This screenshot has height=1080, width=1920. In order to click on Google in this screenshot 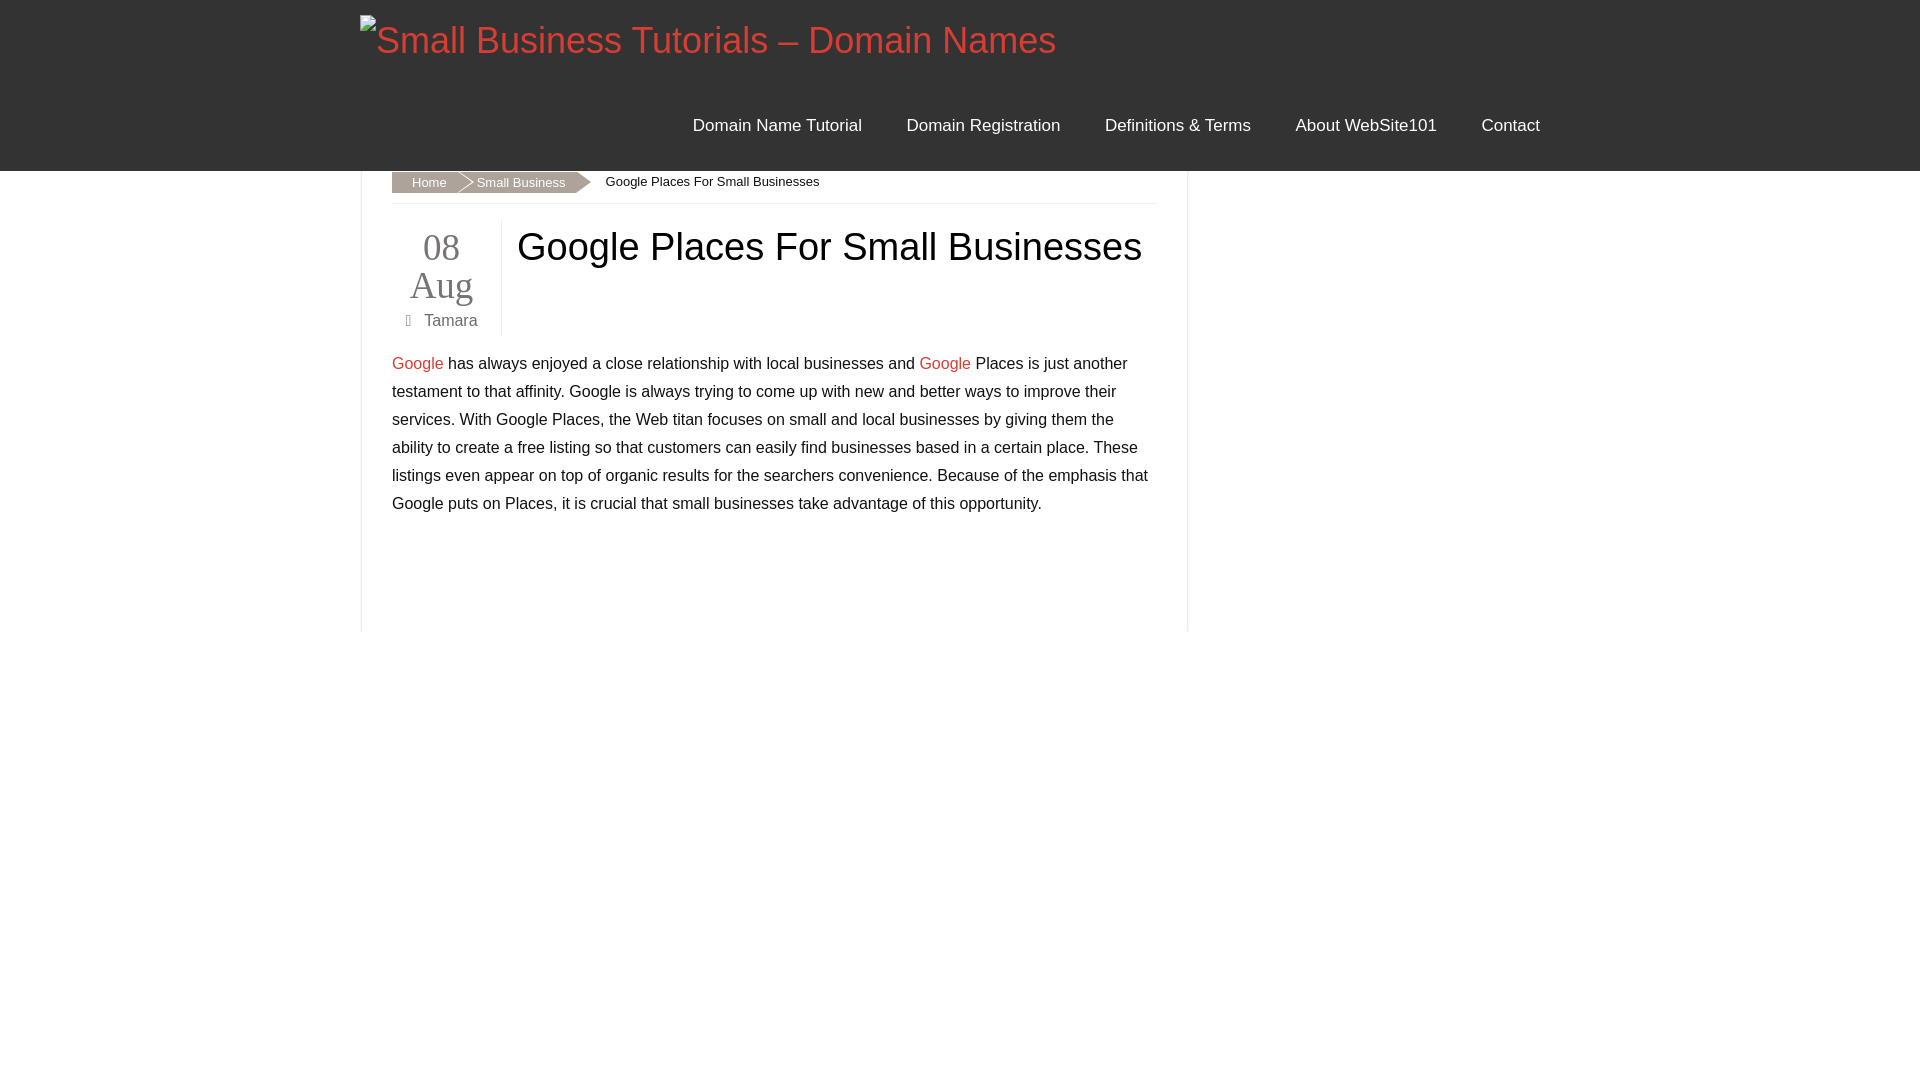, I will do `click(417, 363)`.